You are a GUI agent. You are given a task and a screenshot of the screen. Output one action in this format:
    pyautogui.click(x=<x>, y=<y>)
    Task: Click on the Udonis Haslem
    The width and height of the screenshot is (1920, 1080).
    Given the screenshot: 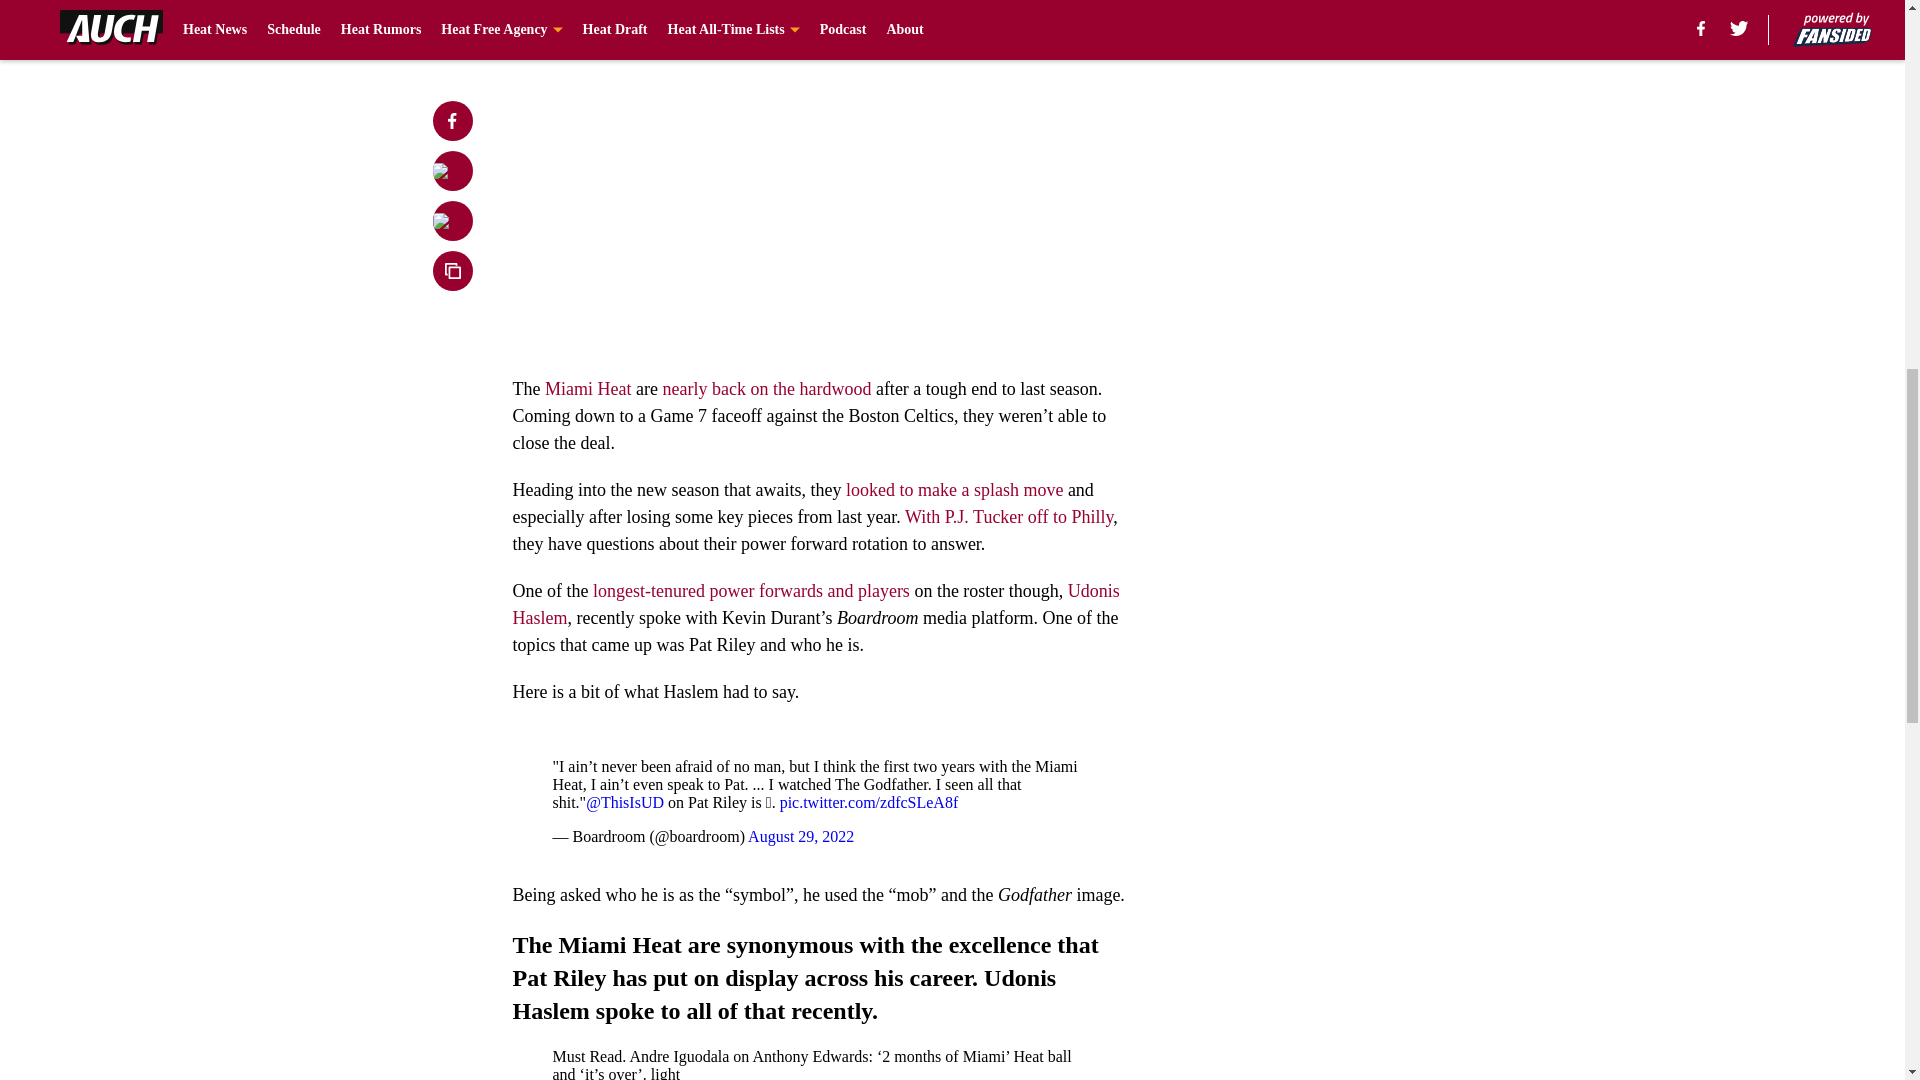 What is the action you would take?
    pyautogui.click(x=816, y=604)
    